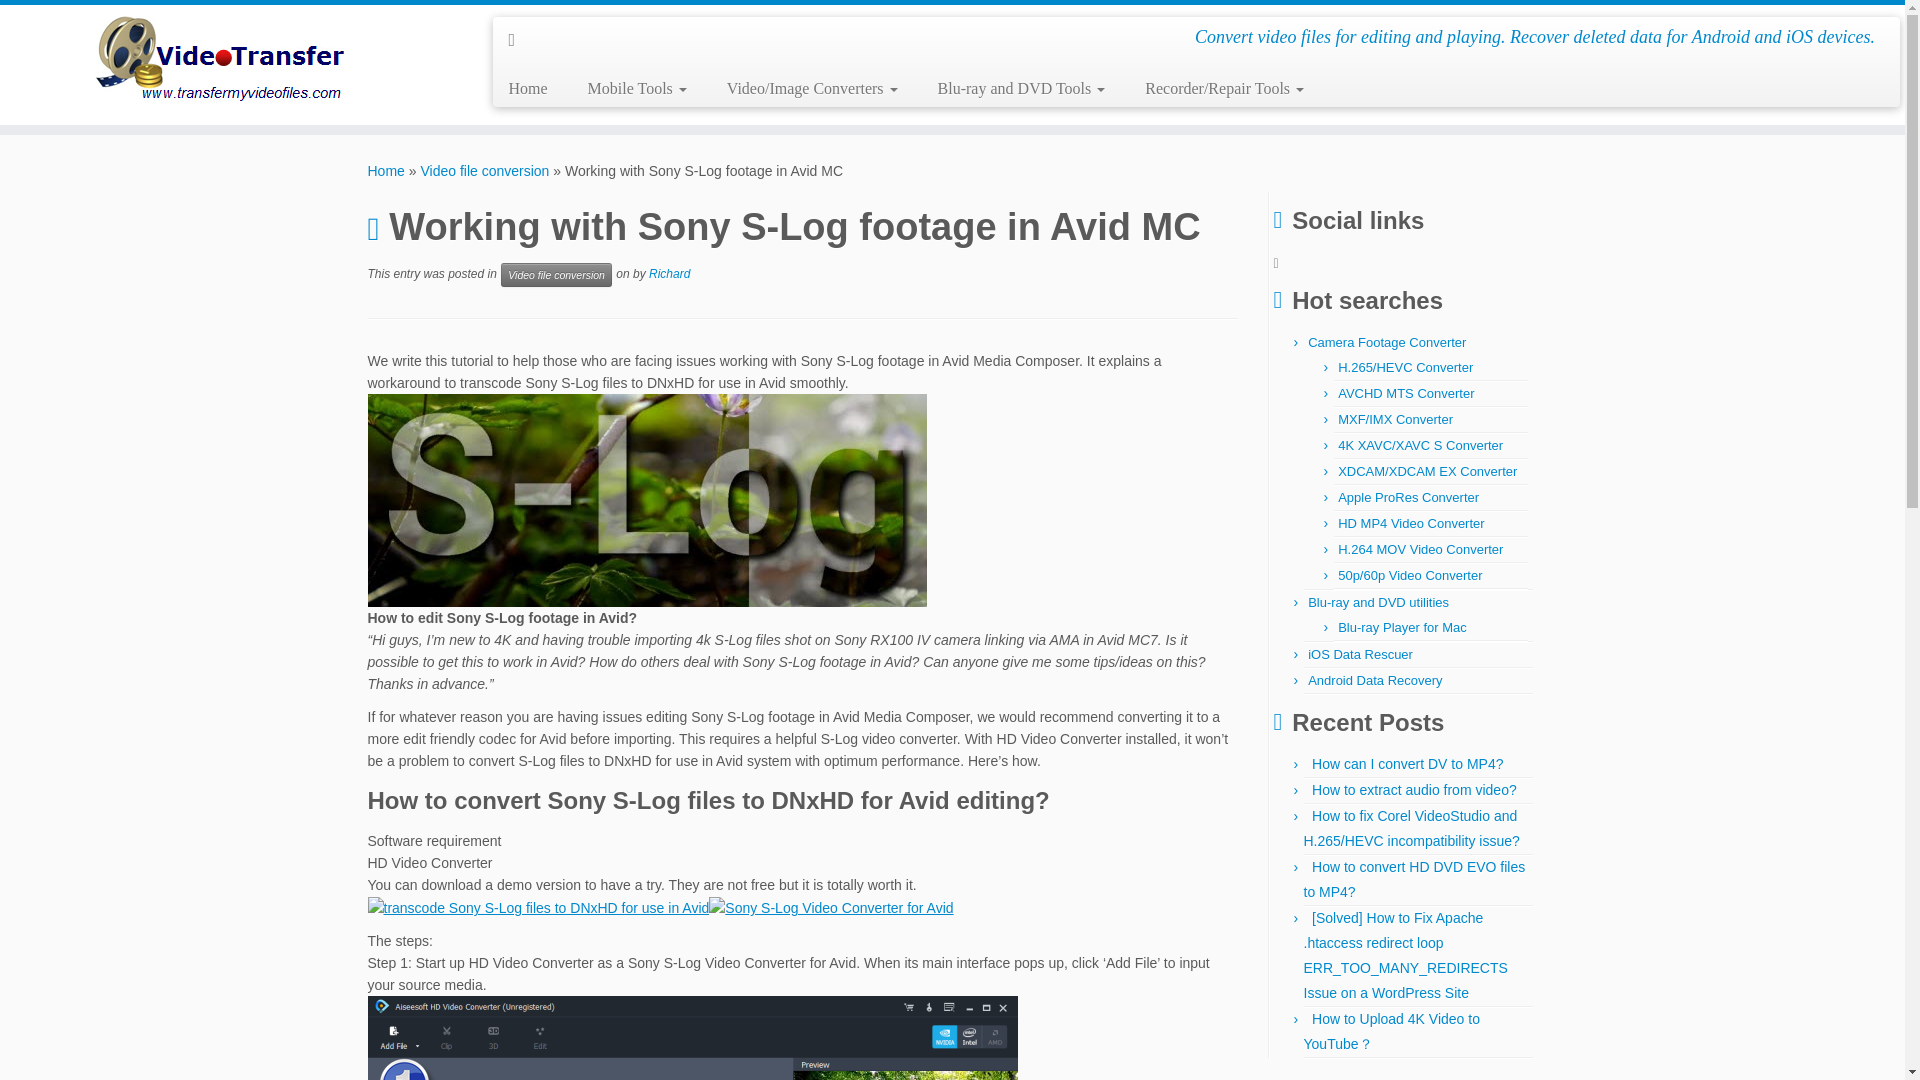 This screenshot has height=1080, width=1920. I want to click on Blu-ray and DVD Tools, so click(1021, 88).